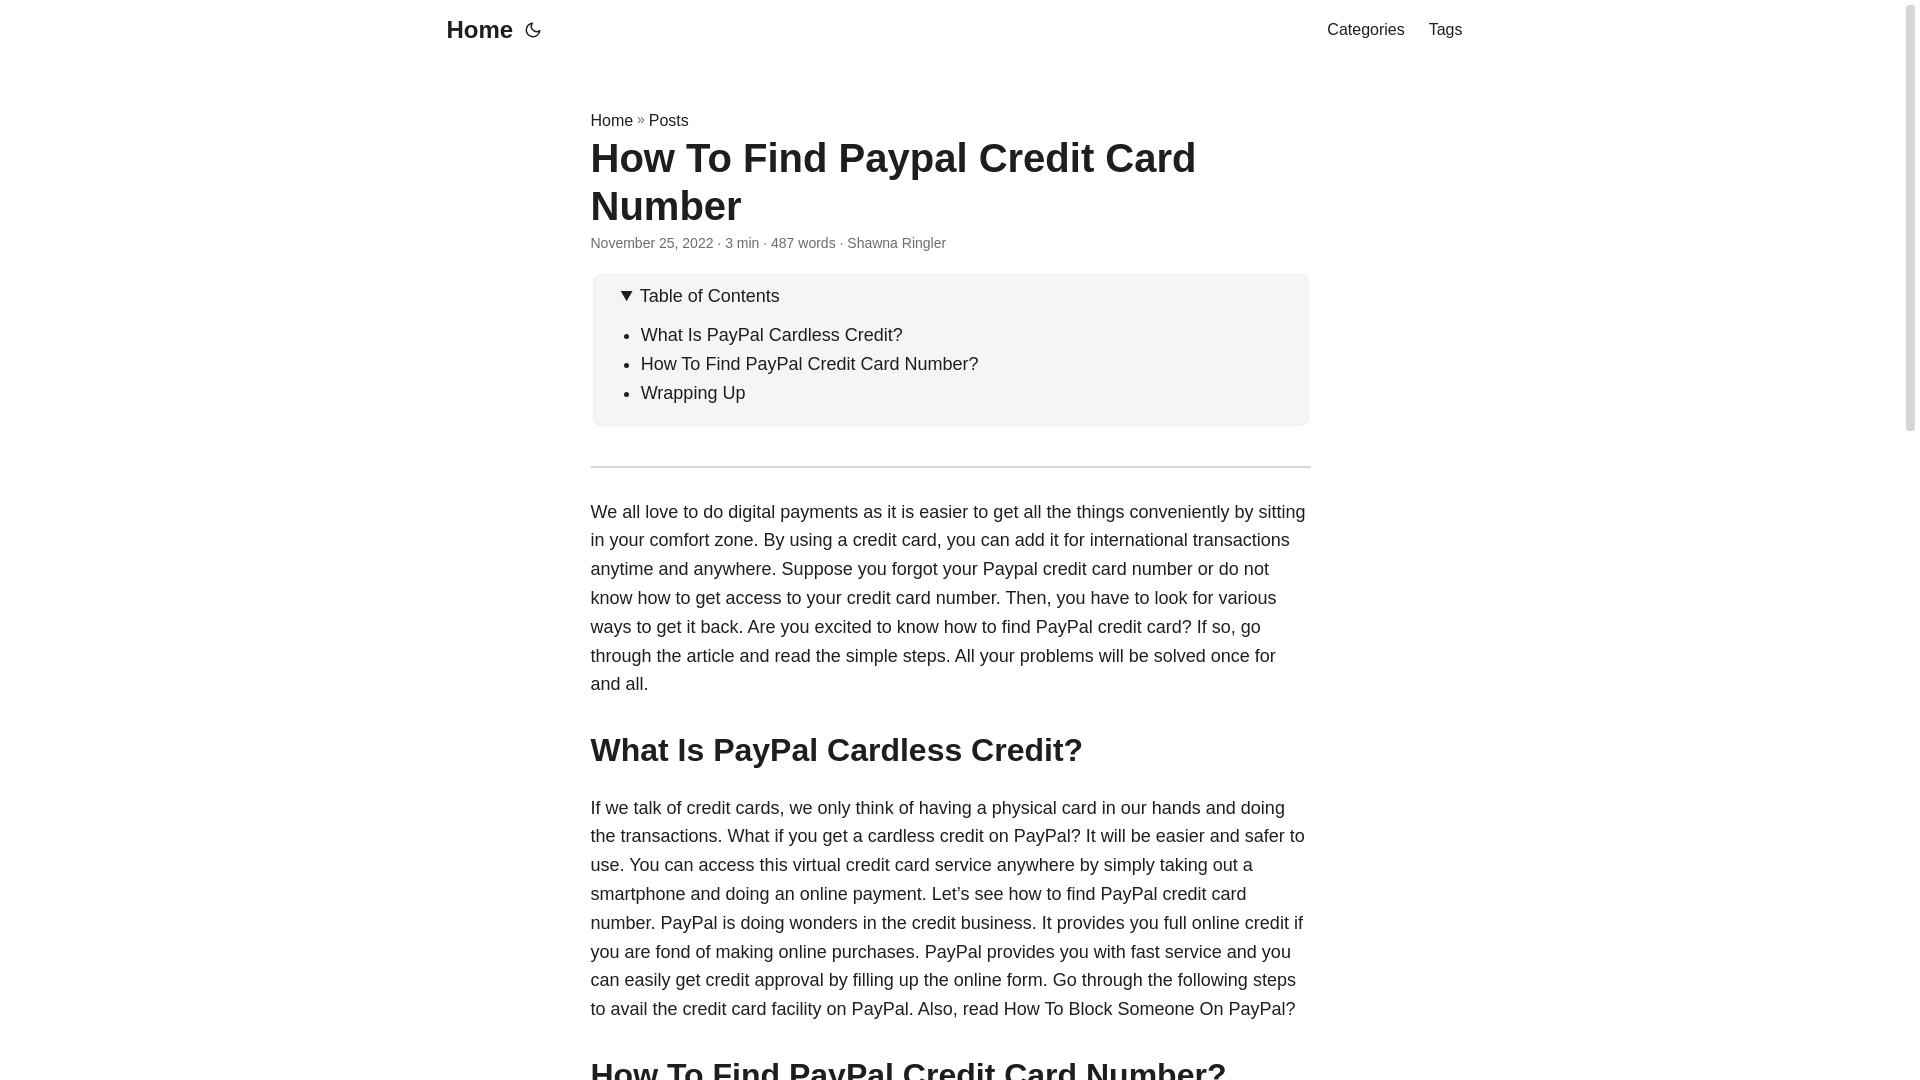 The height and width of the screenshot is (1080, 1920). What do you see at coordinates (694, 392) in the screenshot?
I see `Wrapping Up` at bounding box center [694, 392].